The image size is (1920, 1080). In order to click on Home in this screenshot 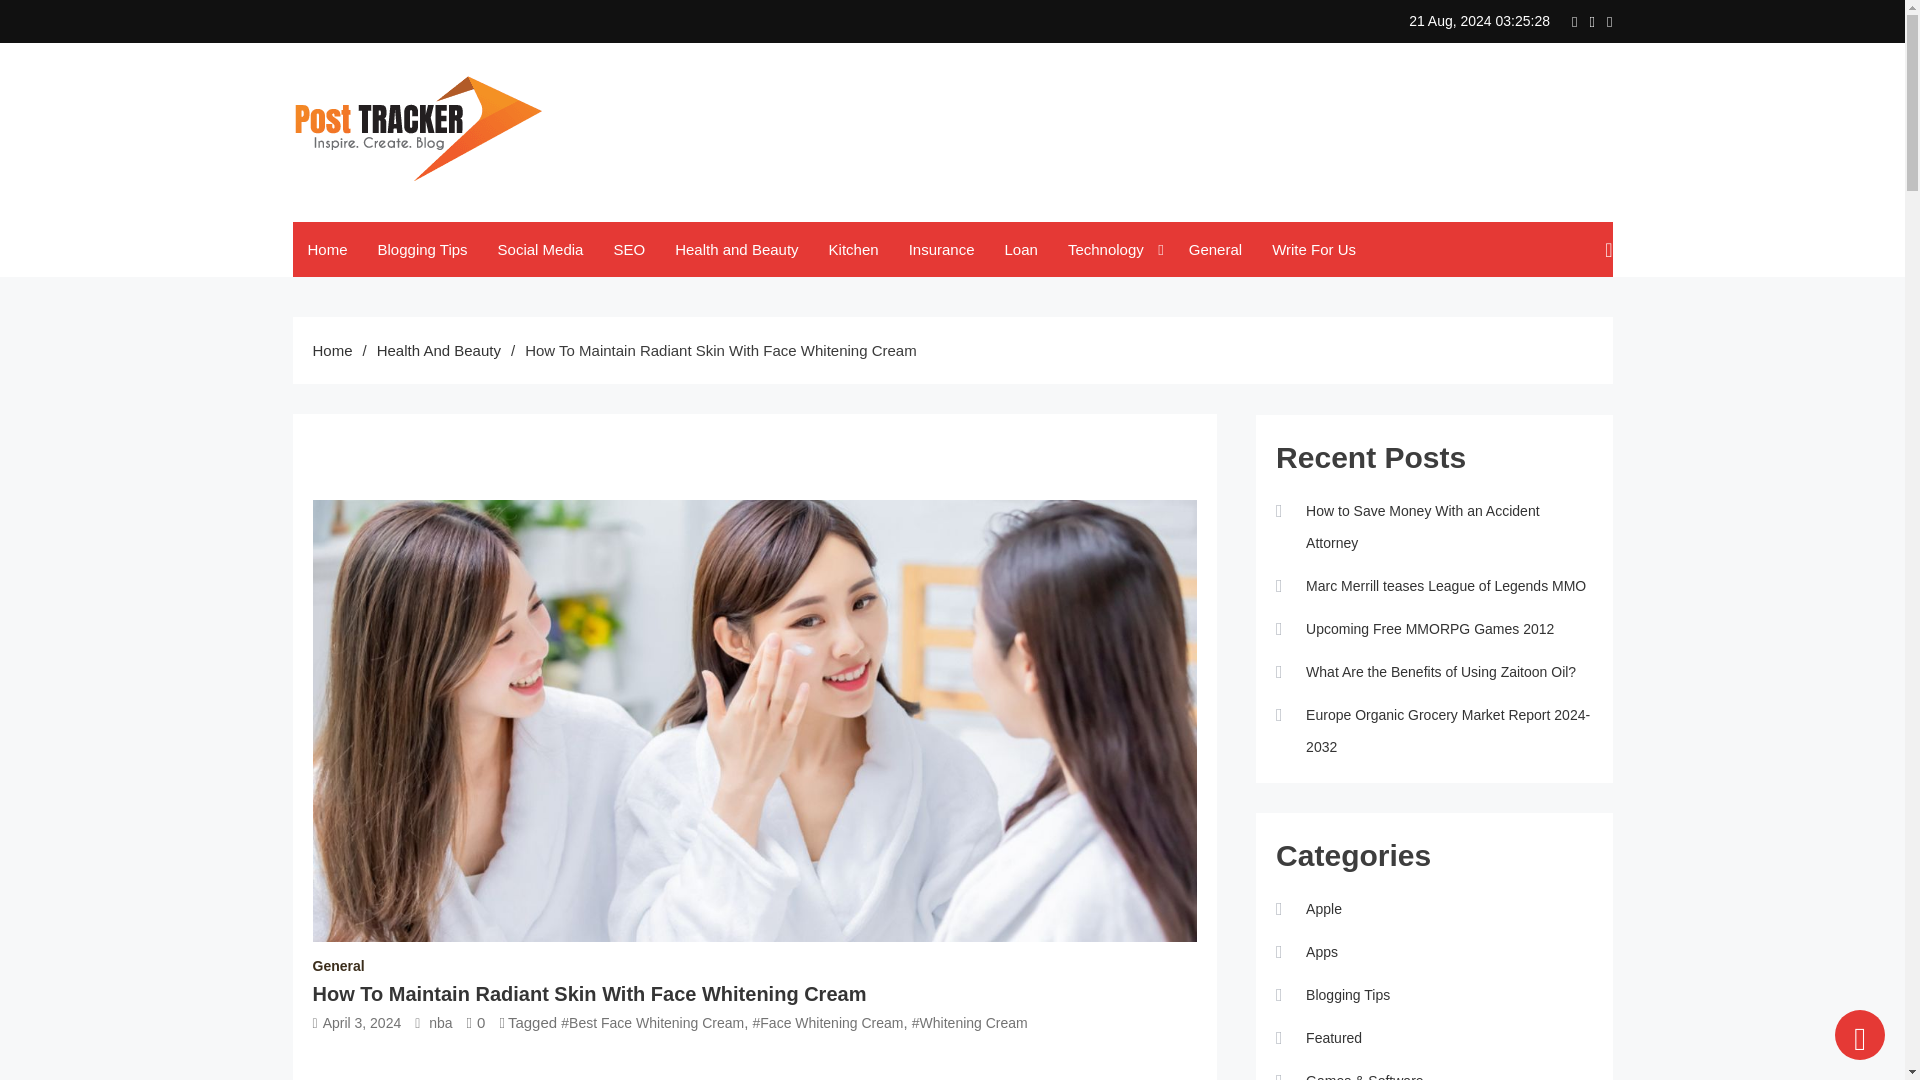, I will do `click(331, 350)`.